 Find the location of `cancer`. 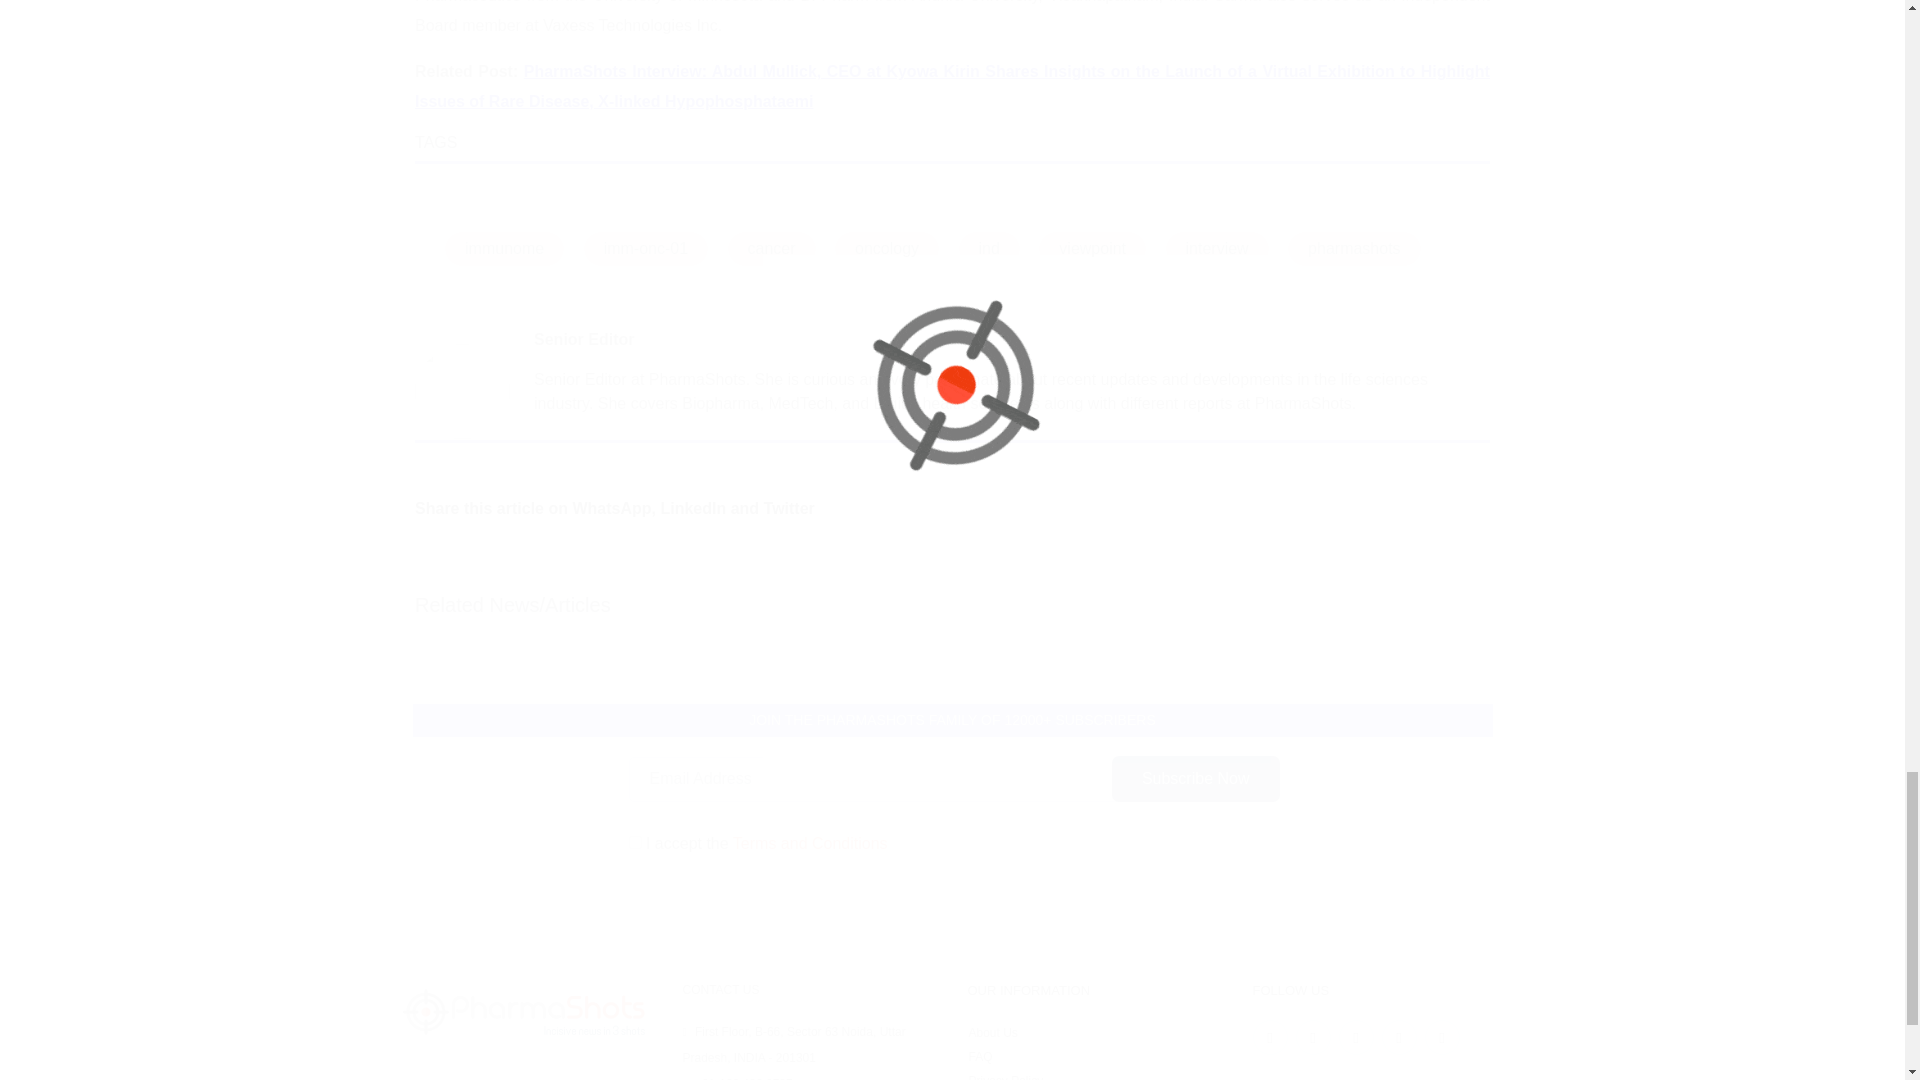

cancer is located at coordinates (772, 248).